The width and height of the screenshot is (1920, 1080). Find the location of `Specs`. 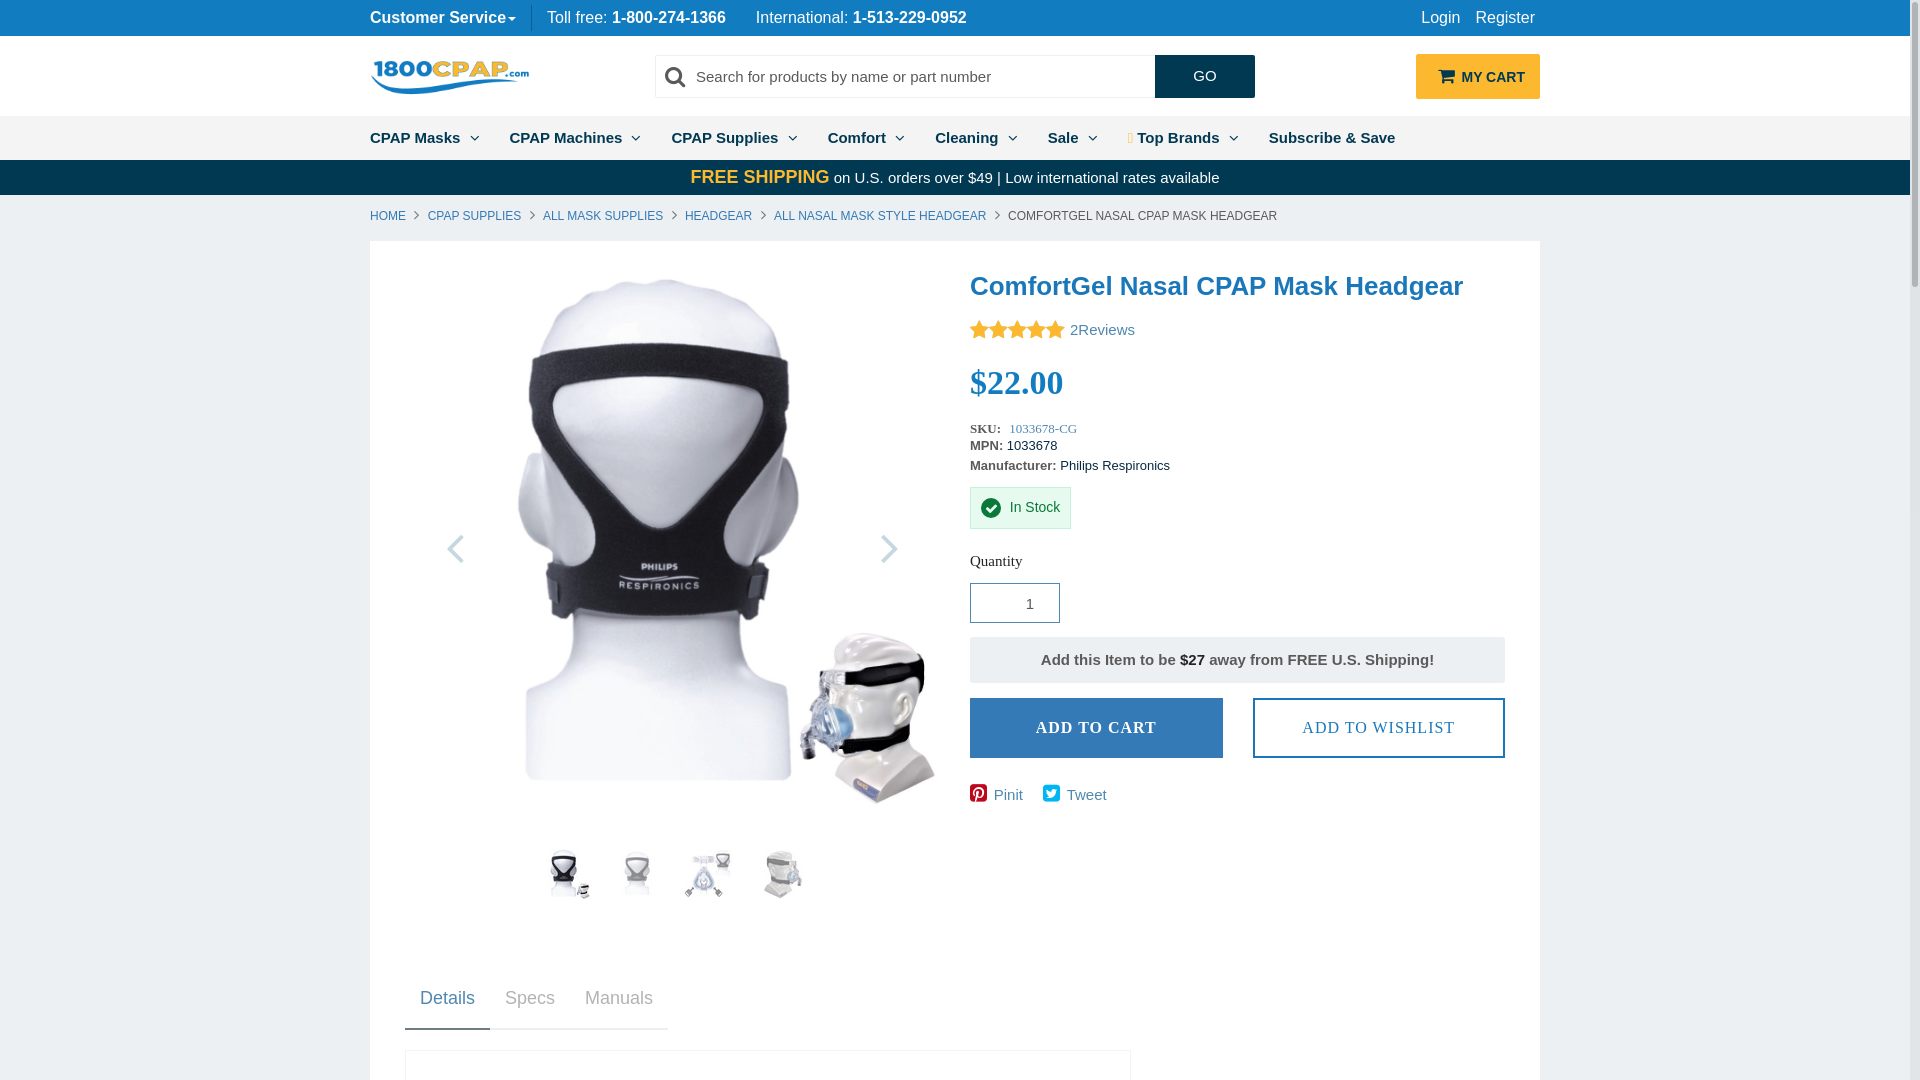

Specs is located at coordinates (530, 1000).